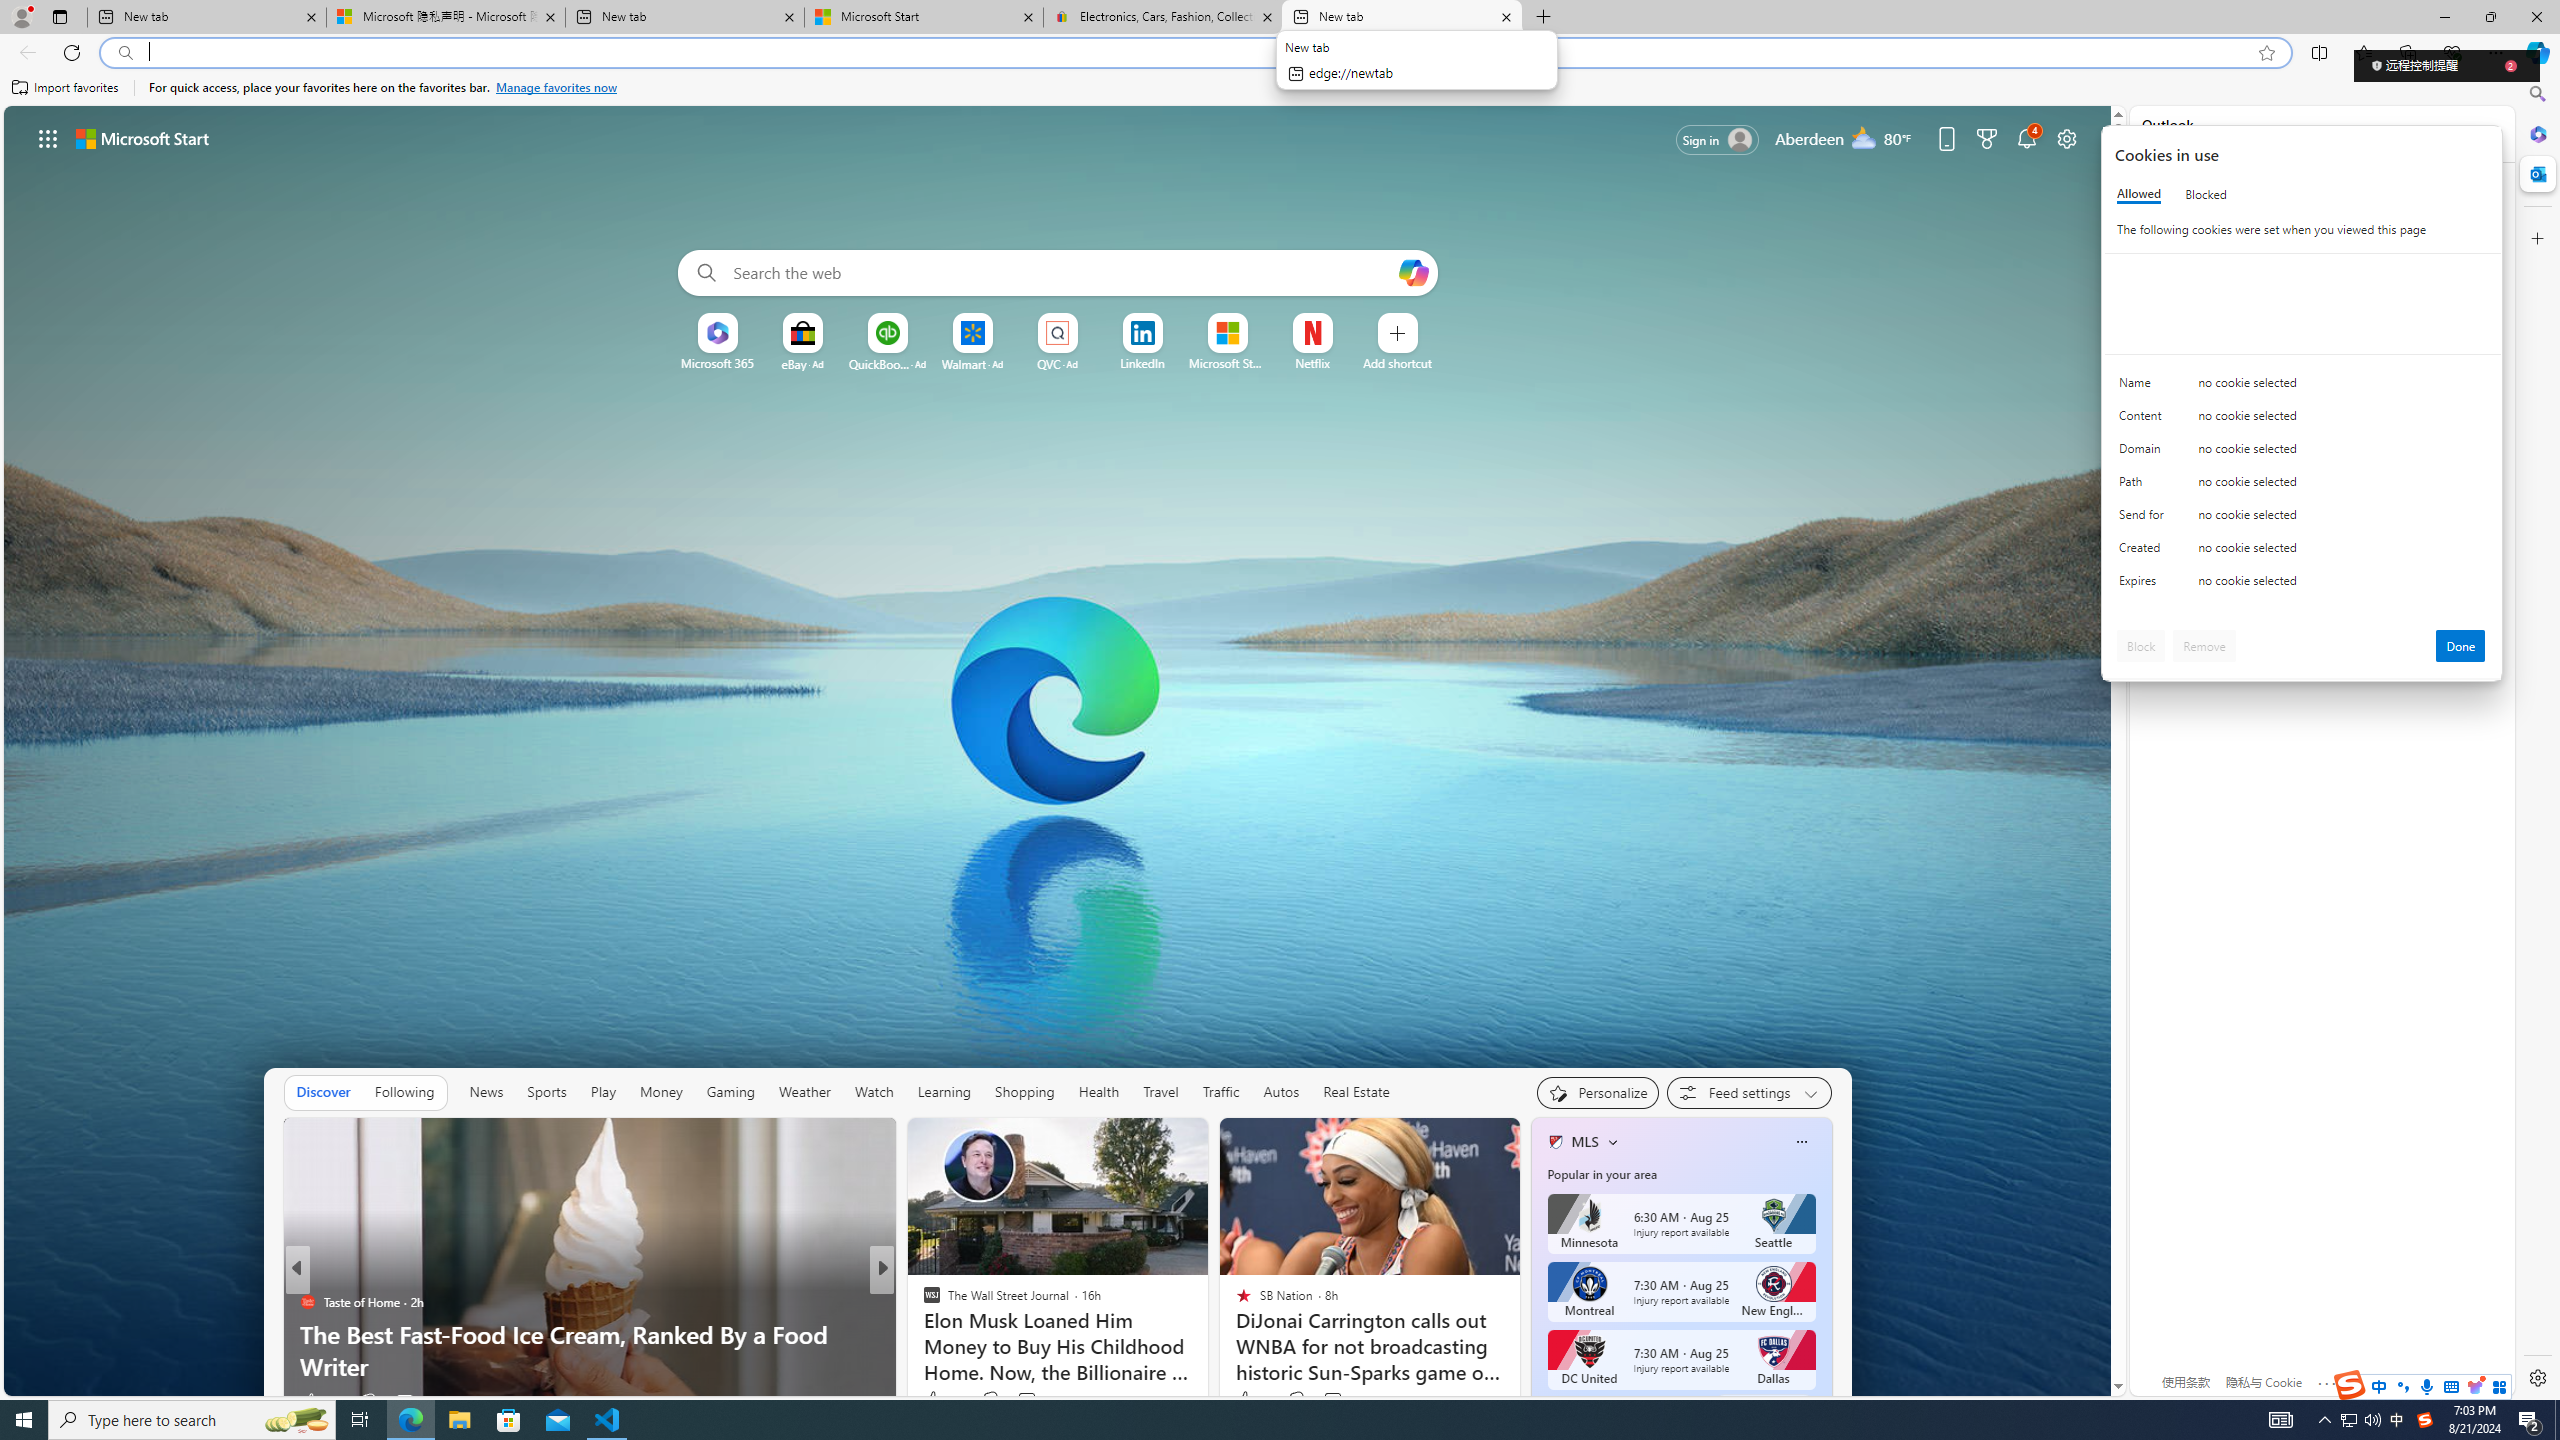 The image size is (2560, 1440). I want to click on Start the conversation, so click(1014, 1400).